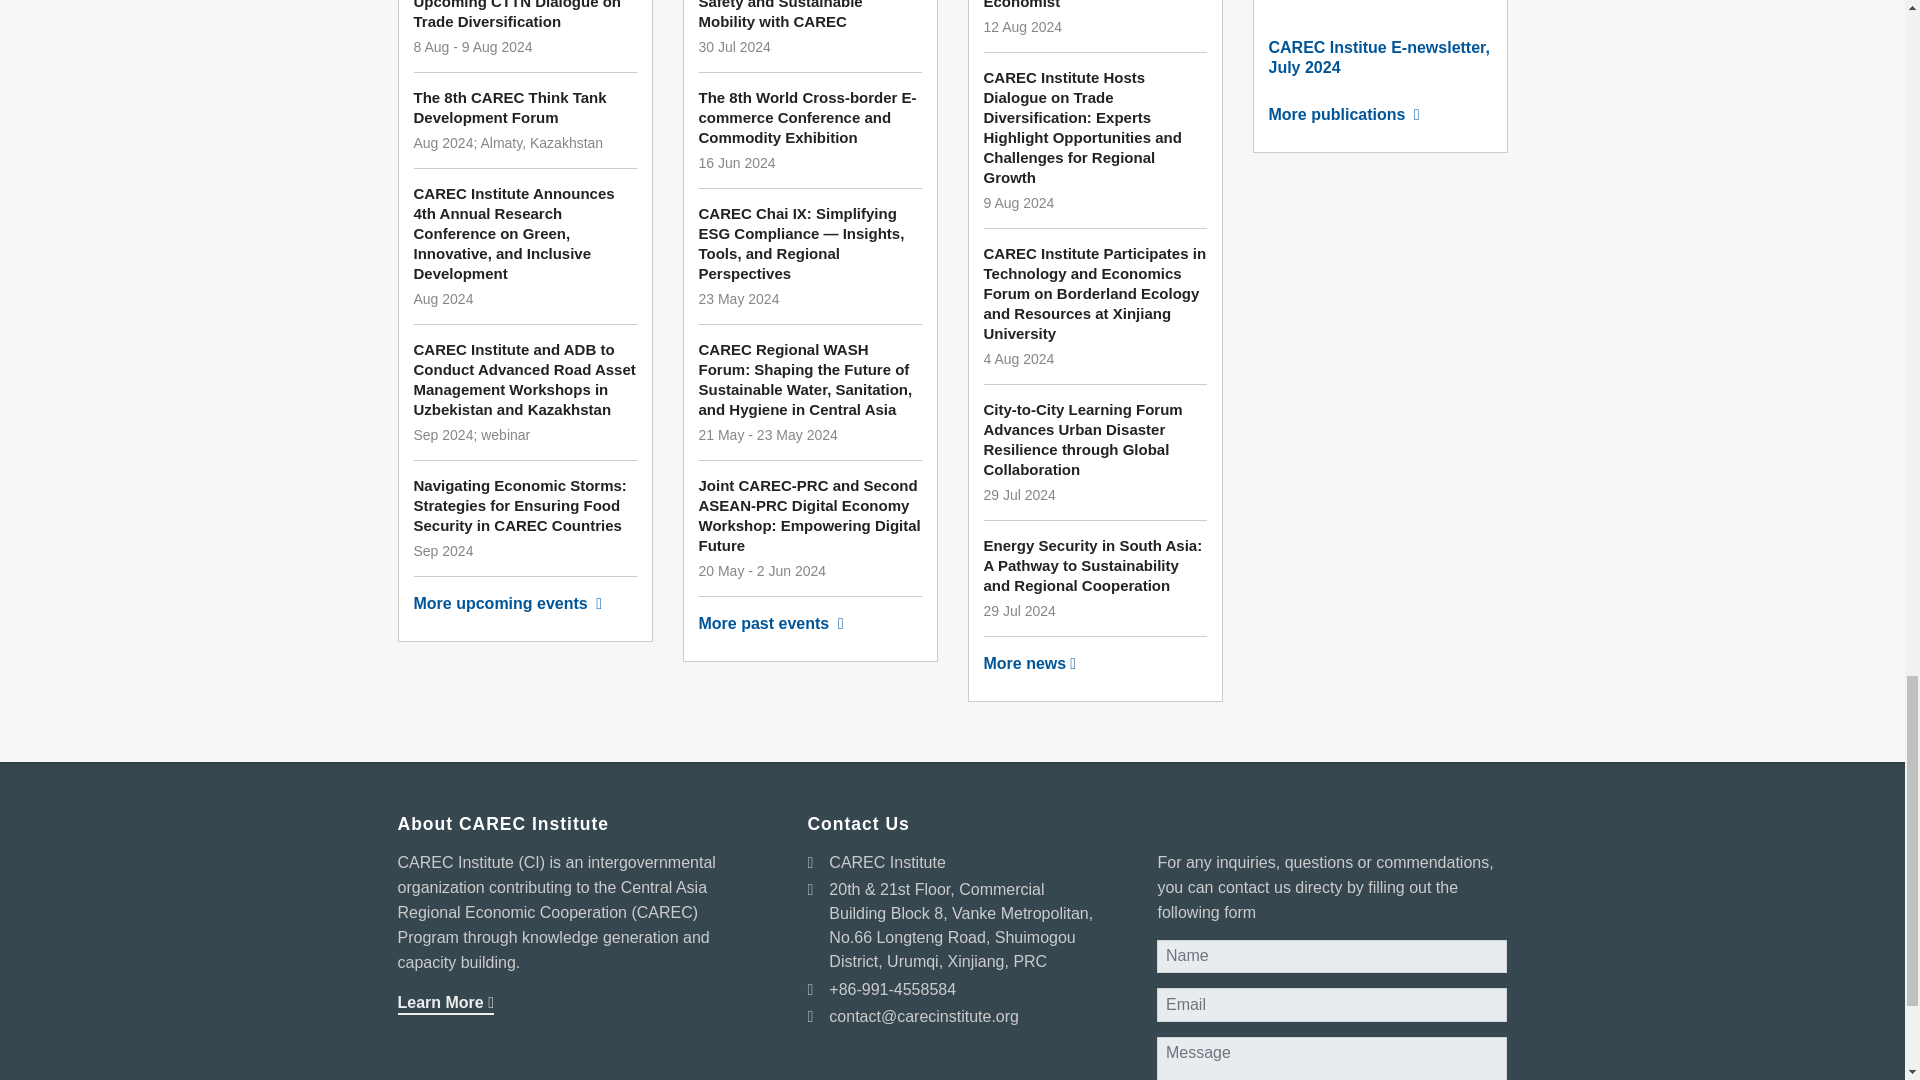 The width and height of the screenshot is (1920, 1080). What do you see at coordinates (810, 624) in the screenshot?
I see `More past events` at bounding box center [810, 624].